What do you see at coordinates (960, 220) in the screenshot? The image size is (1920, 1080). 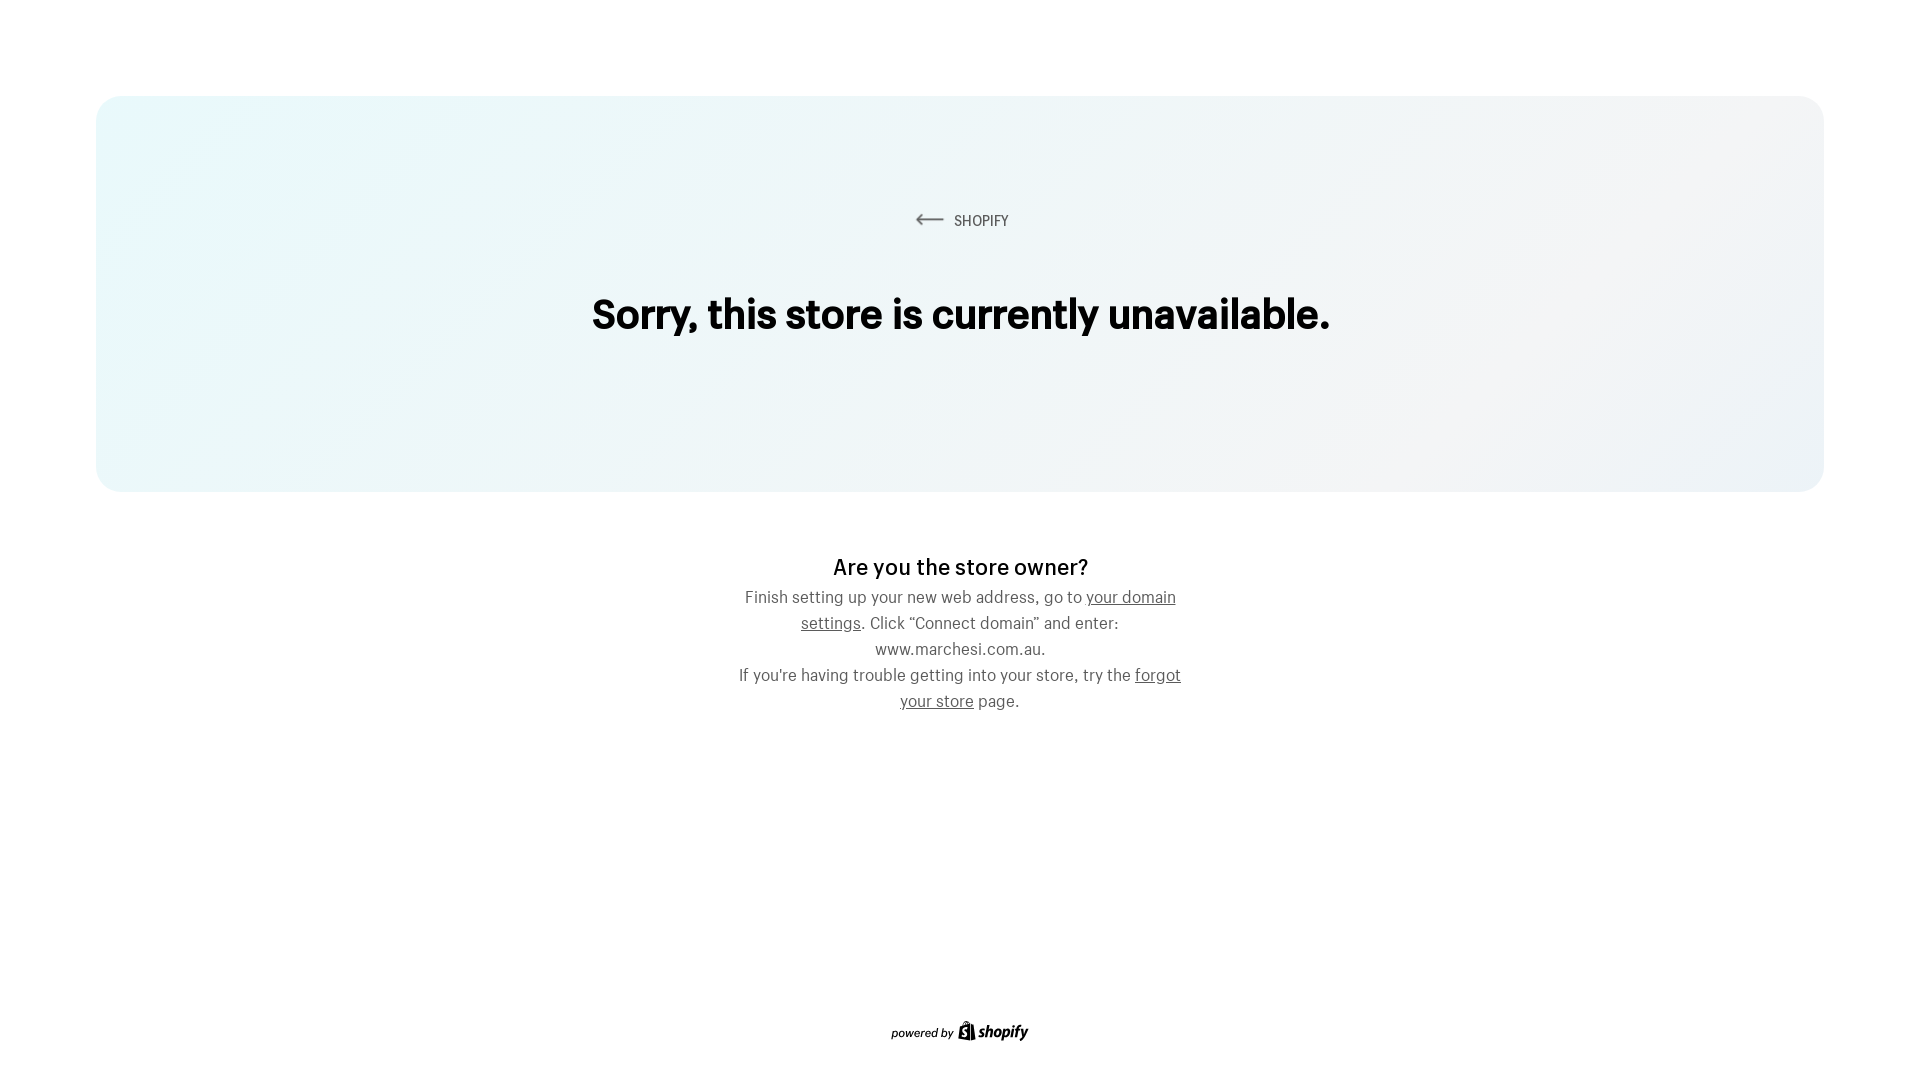 I see `SHOPIFY` at bounding box center [960, 220].